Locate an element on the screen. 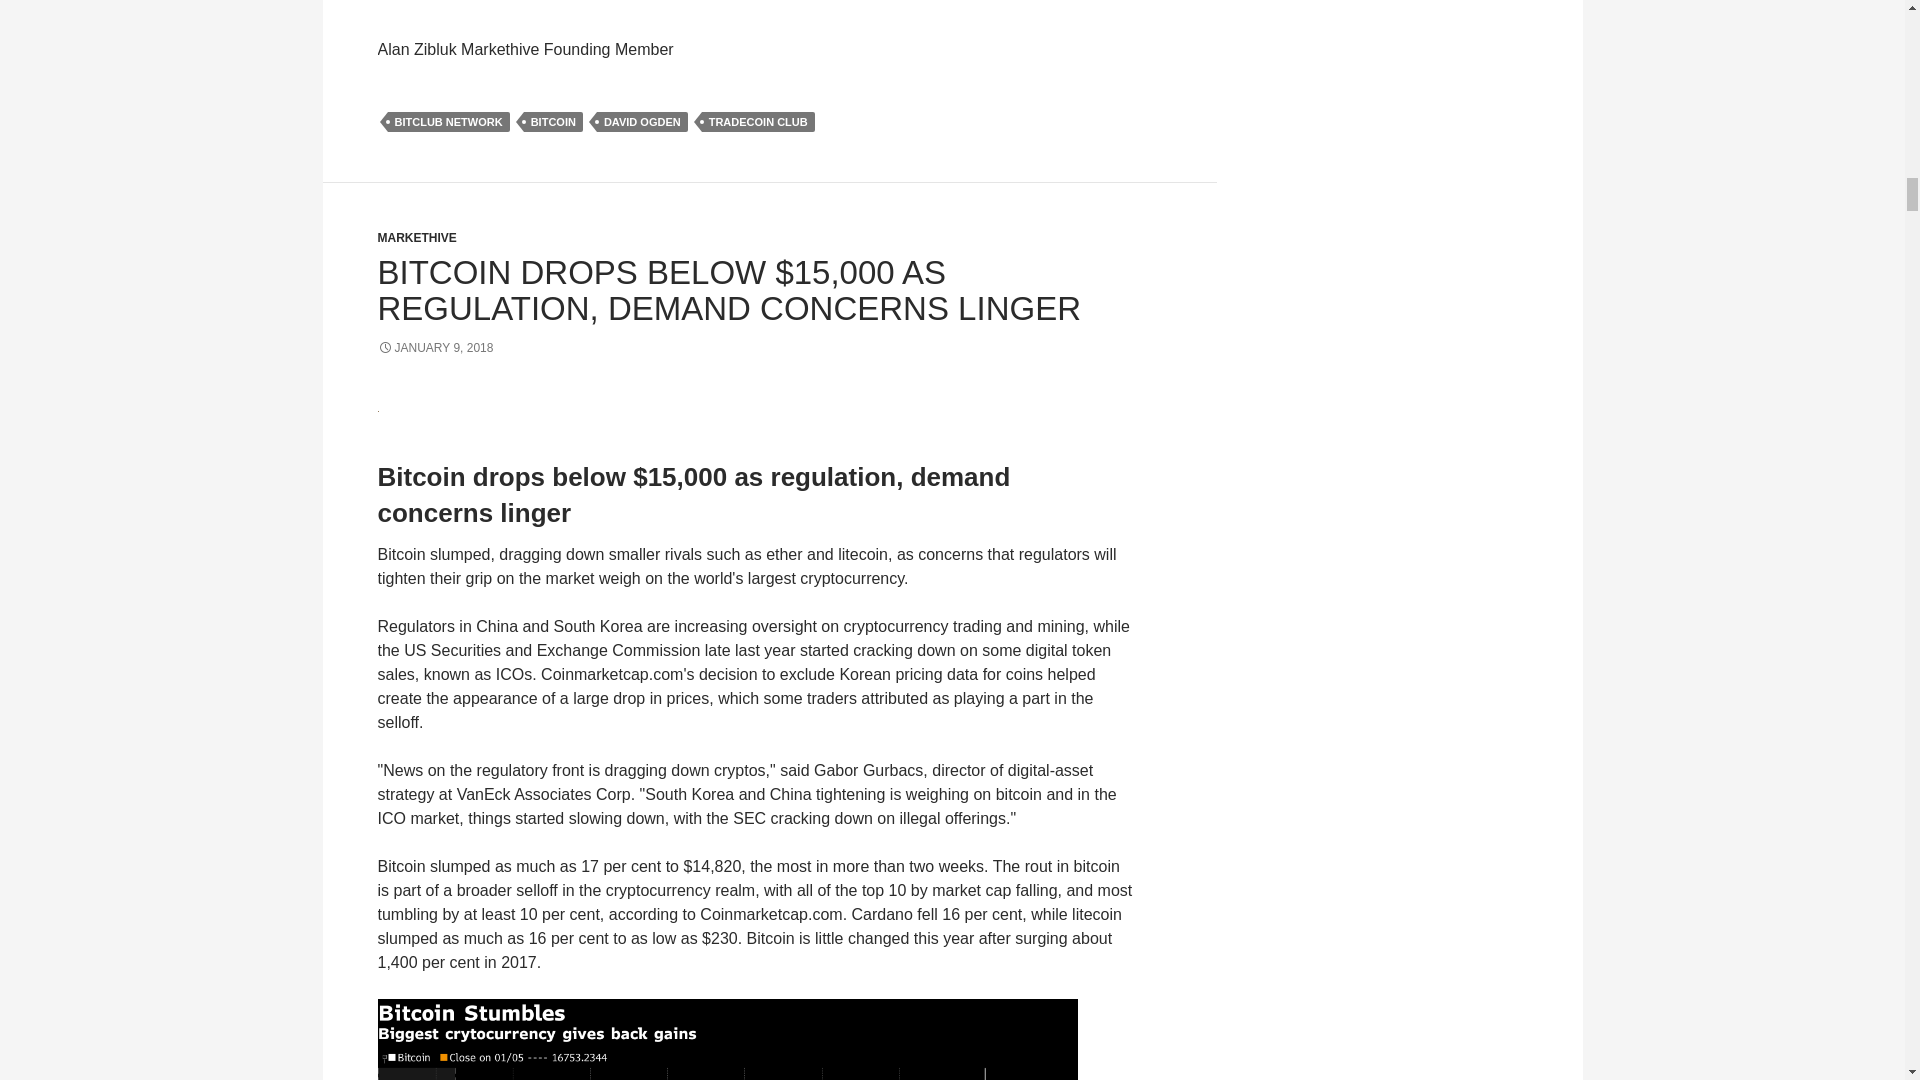  JANUARY 9, 2018 is located at coordinates (436, 348).